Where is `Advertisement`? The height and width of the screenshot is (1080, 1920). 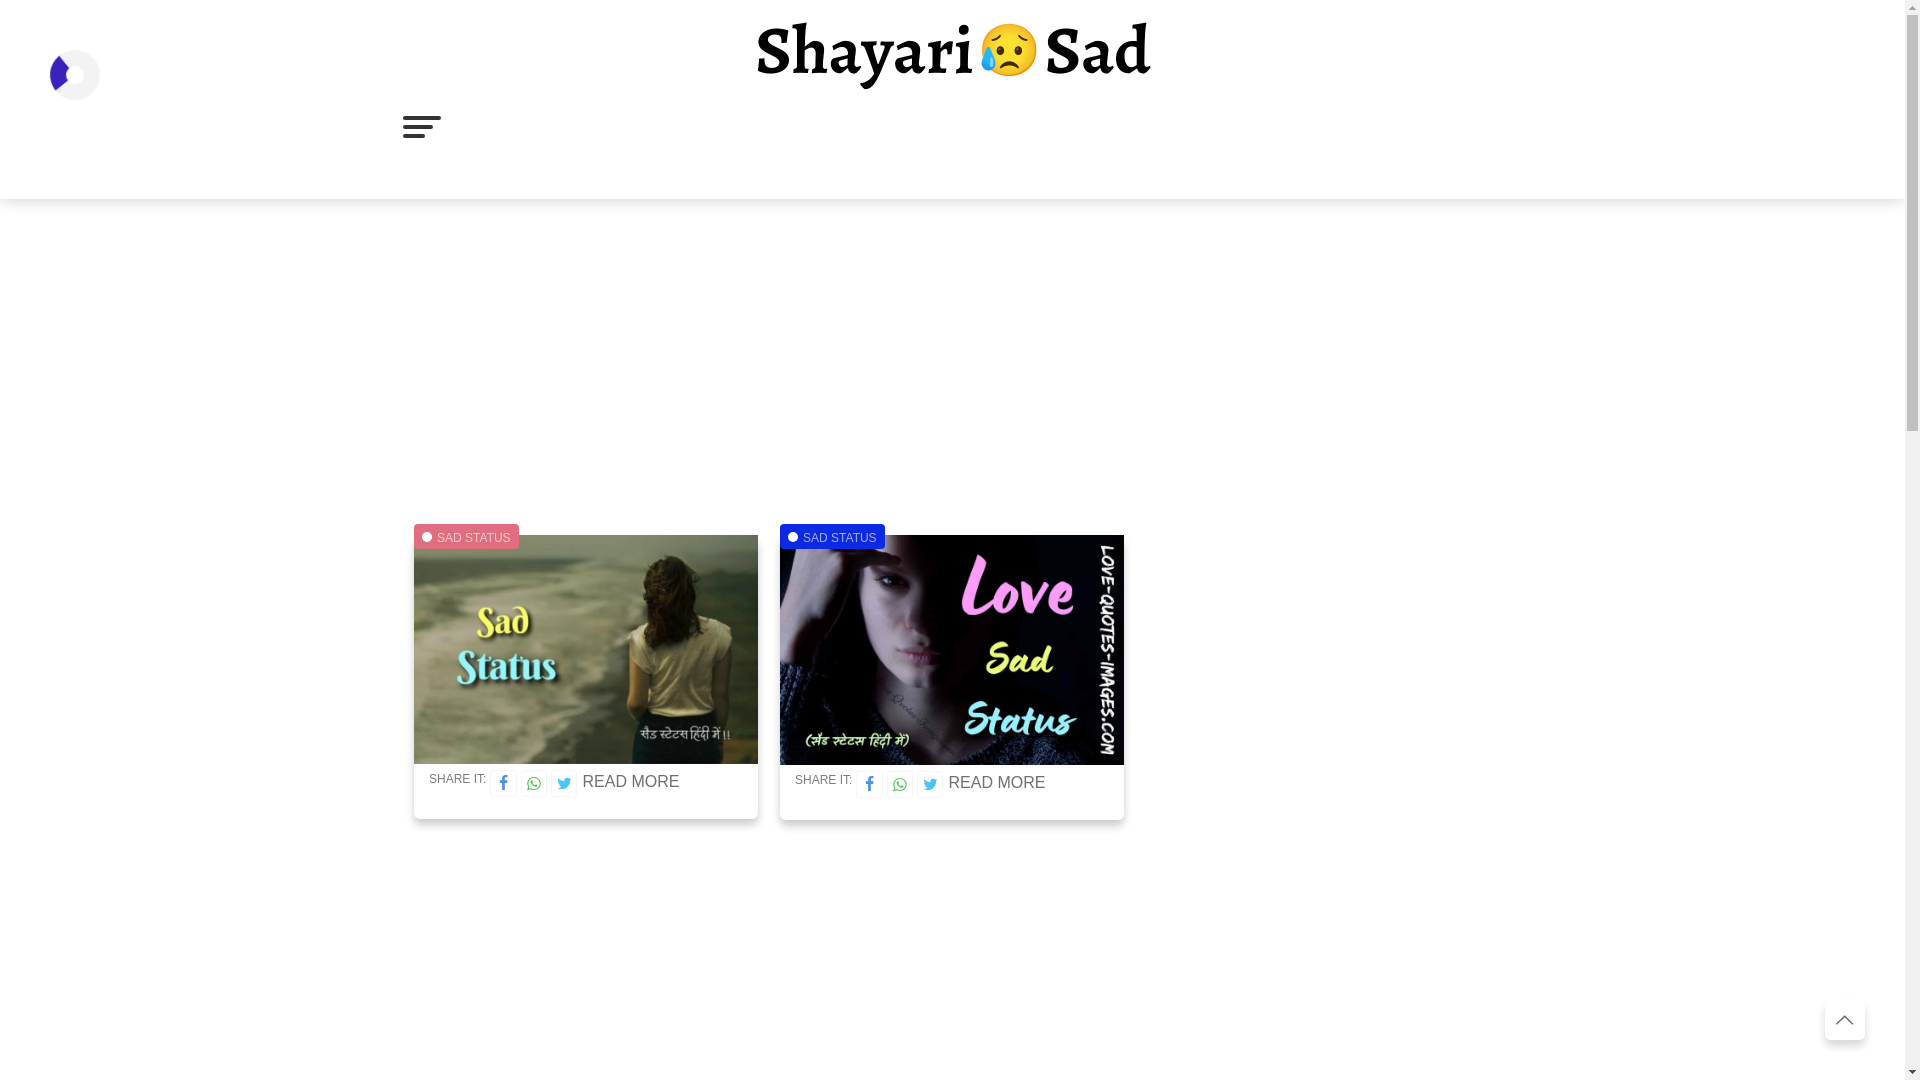 Advertisement is located at coordinates (951, 982).